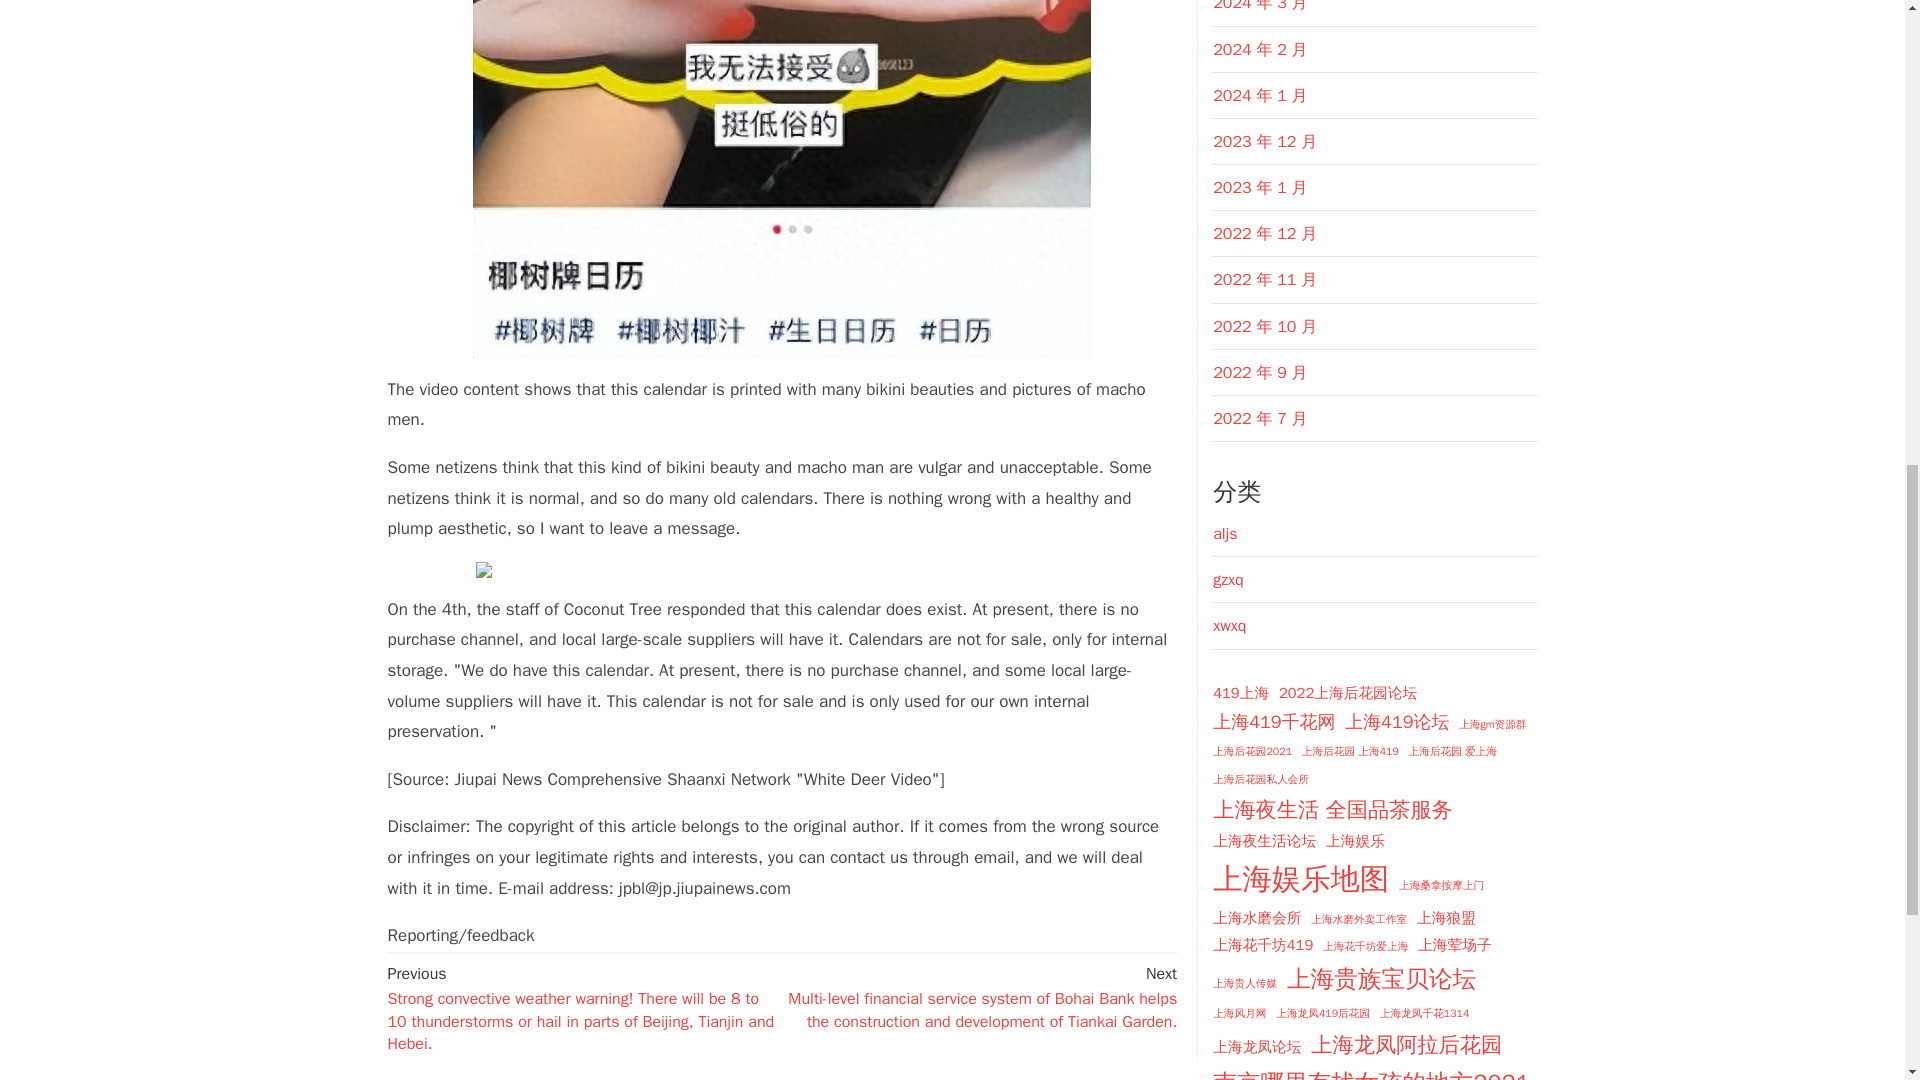  Describe the element at coordinates (1224, 534) in the screenshot. I see `aljs` at that location.